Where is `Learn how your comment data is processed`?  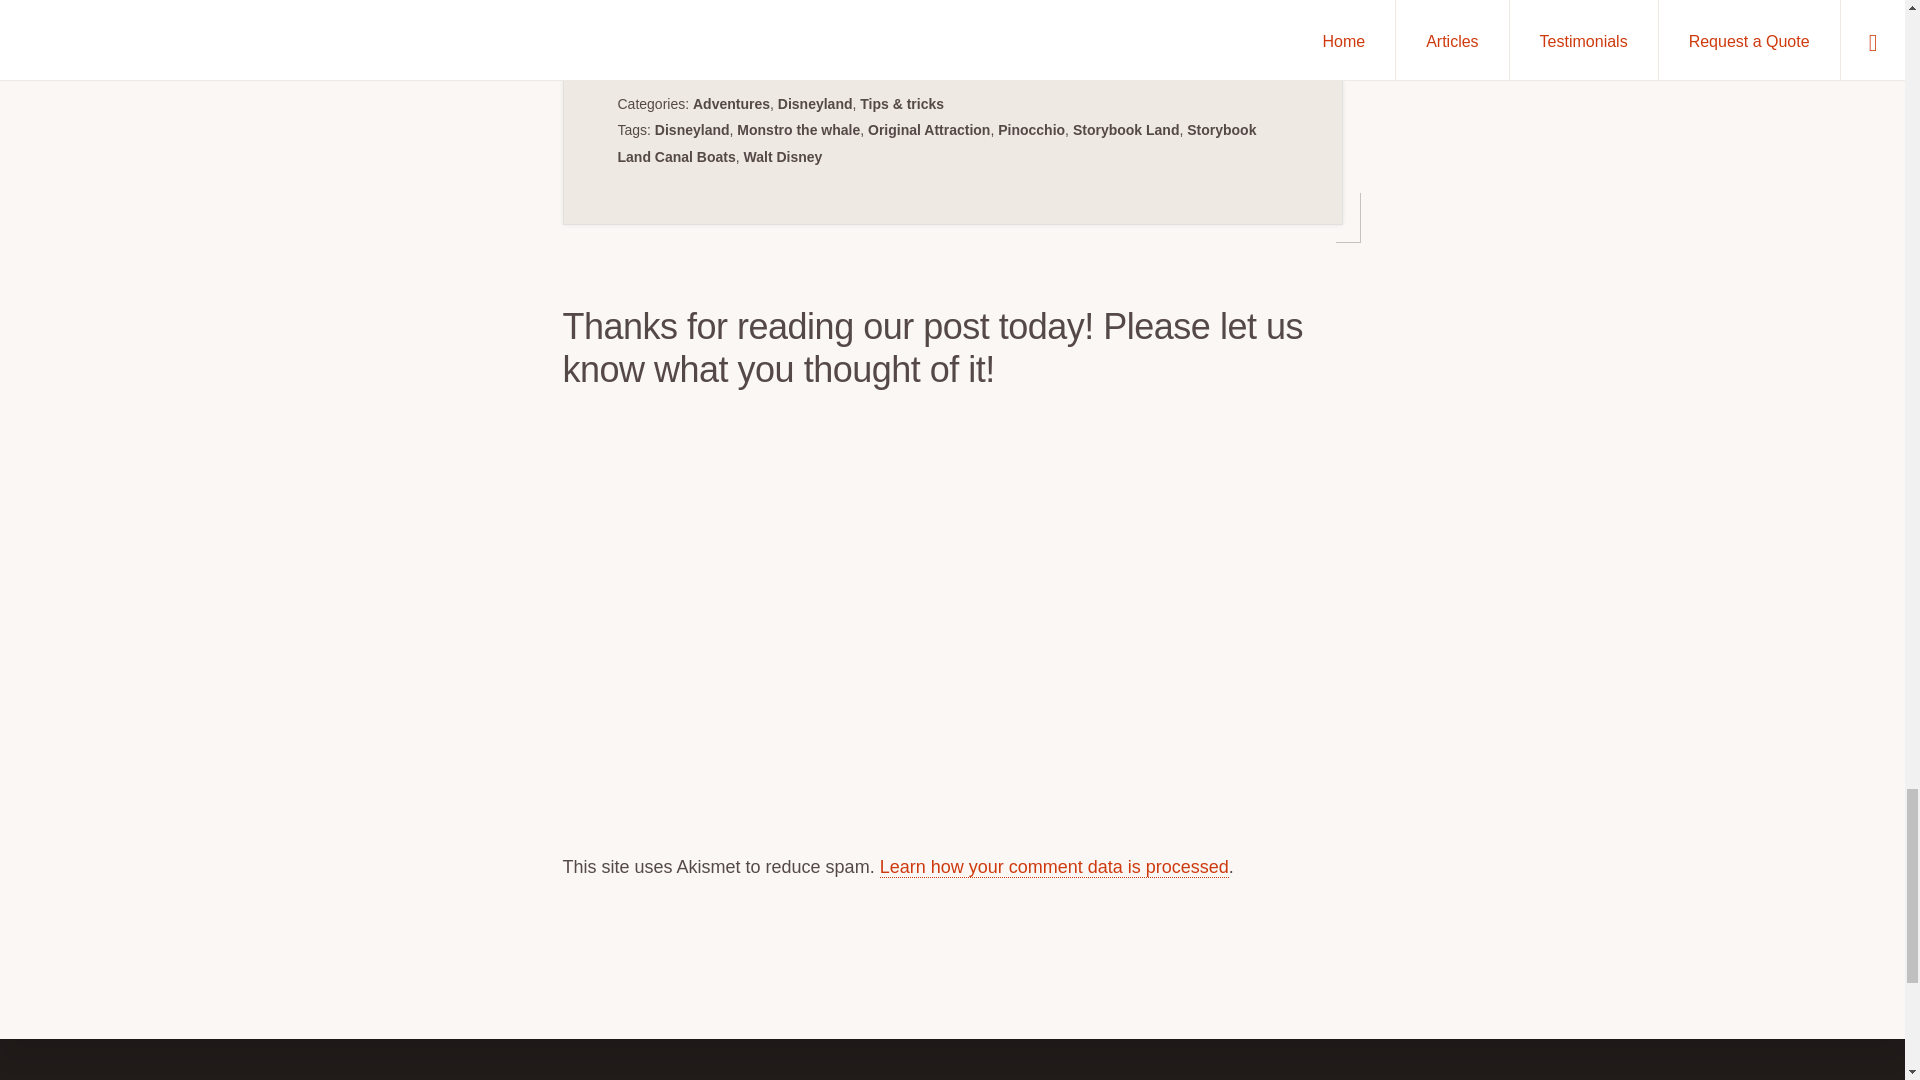 Learn how your comment data is processed is located at coordinates (1054, 868).